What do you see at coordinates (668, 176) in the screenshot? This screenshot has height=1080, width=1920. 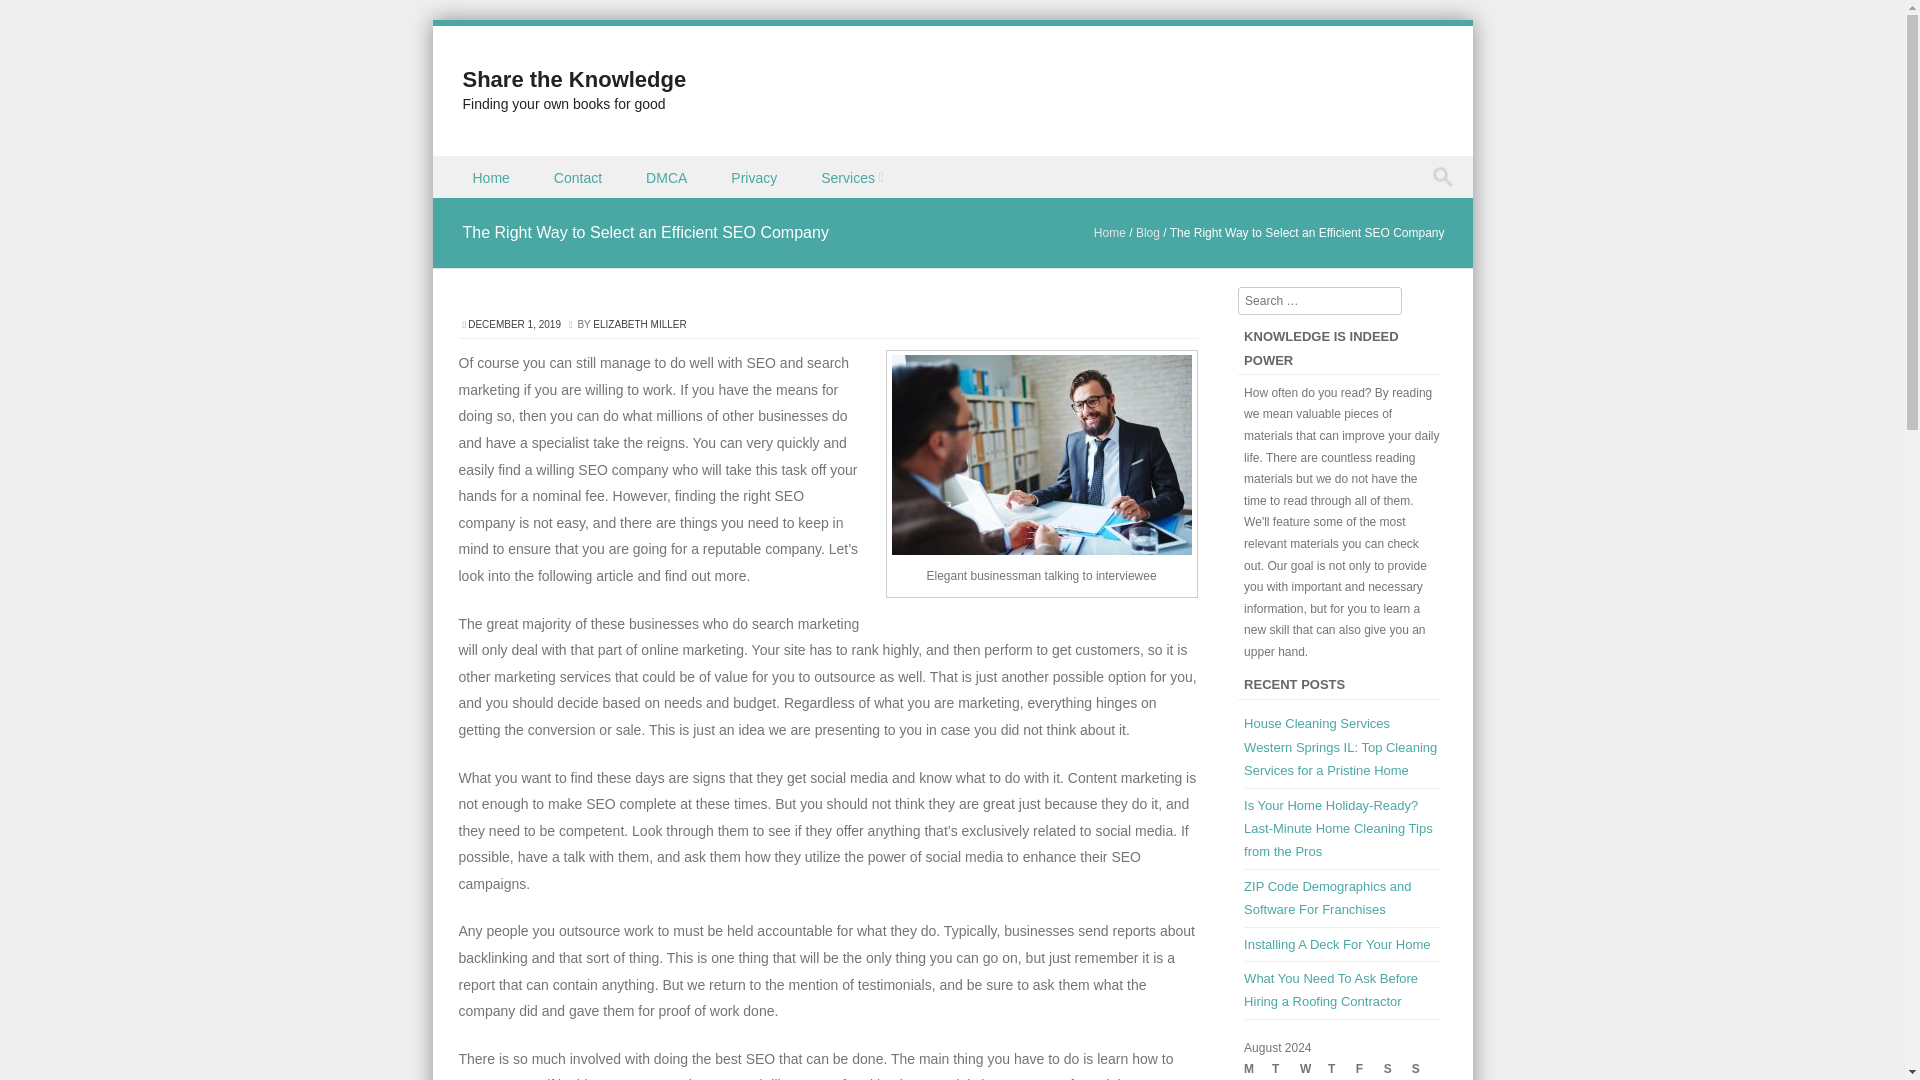 I see `DMCA` at bounding box center [668, 176].